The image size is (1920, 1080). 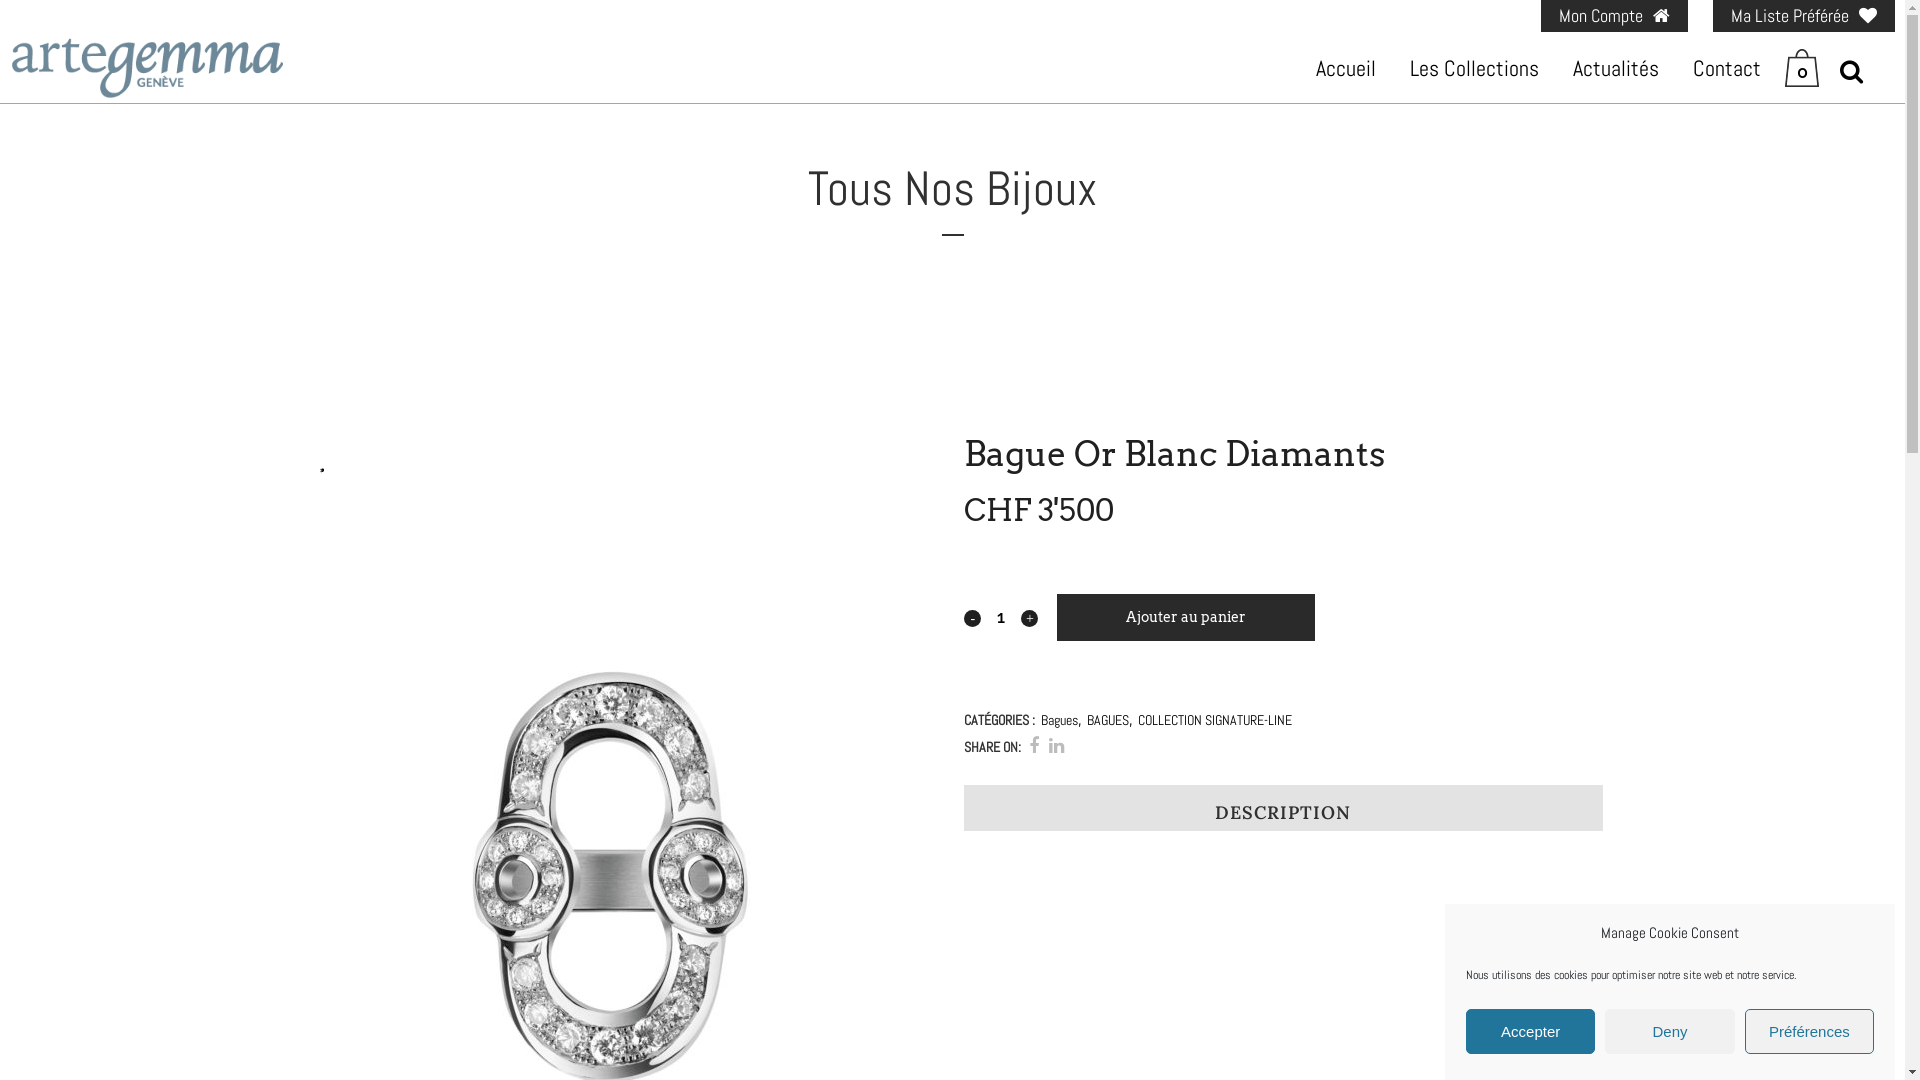 What do you see at coordinates (1530, 1032) in the screenshot?
I see `Accepter` at bounding box center [1530, 1032].